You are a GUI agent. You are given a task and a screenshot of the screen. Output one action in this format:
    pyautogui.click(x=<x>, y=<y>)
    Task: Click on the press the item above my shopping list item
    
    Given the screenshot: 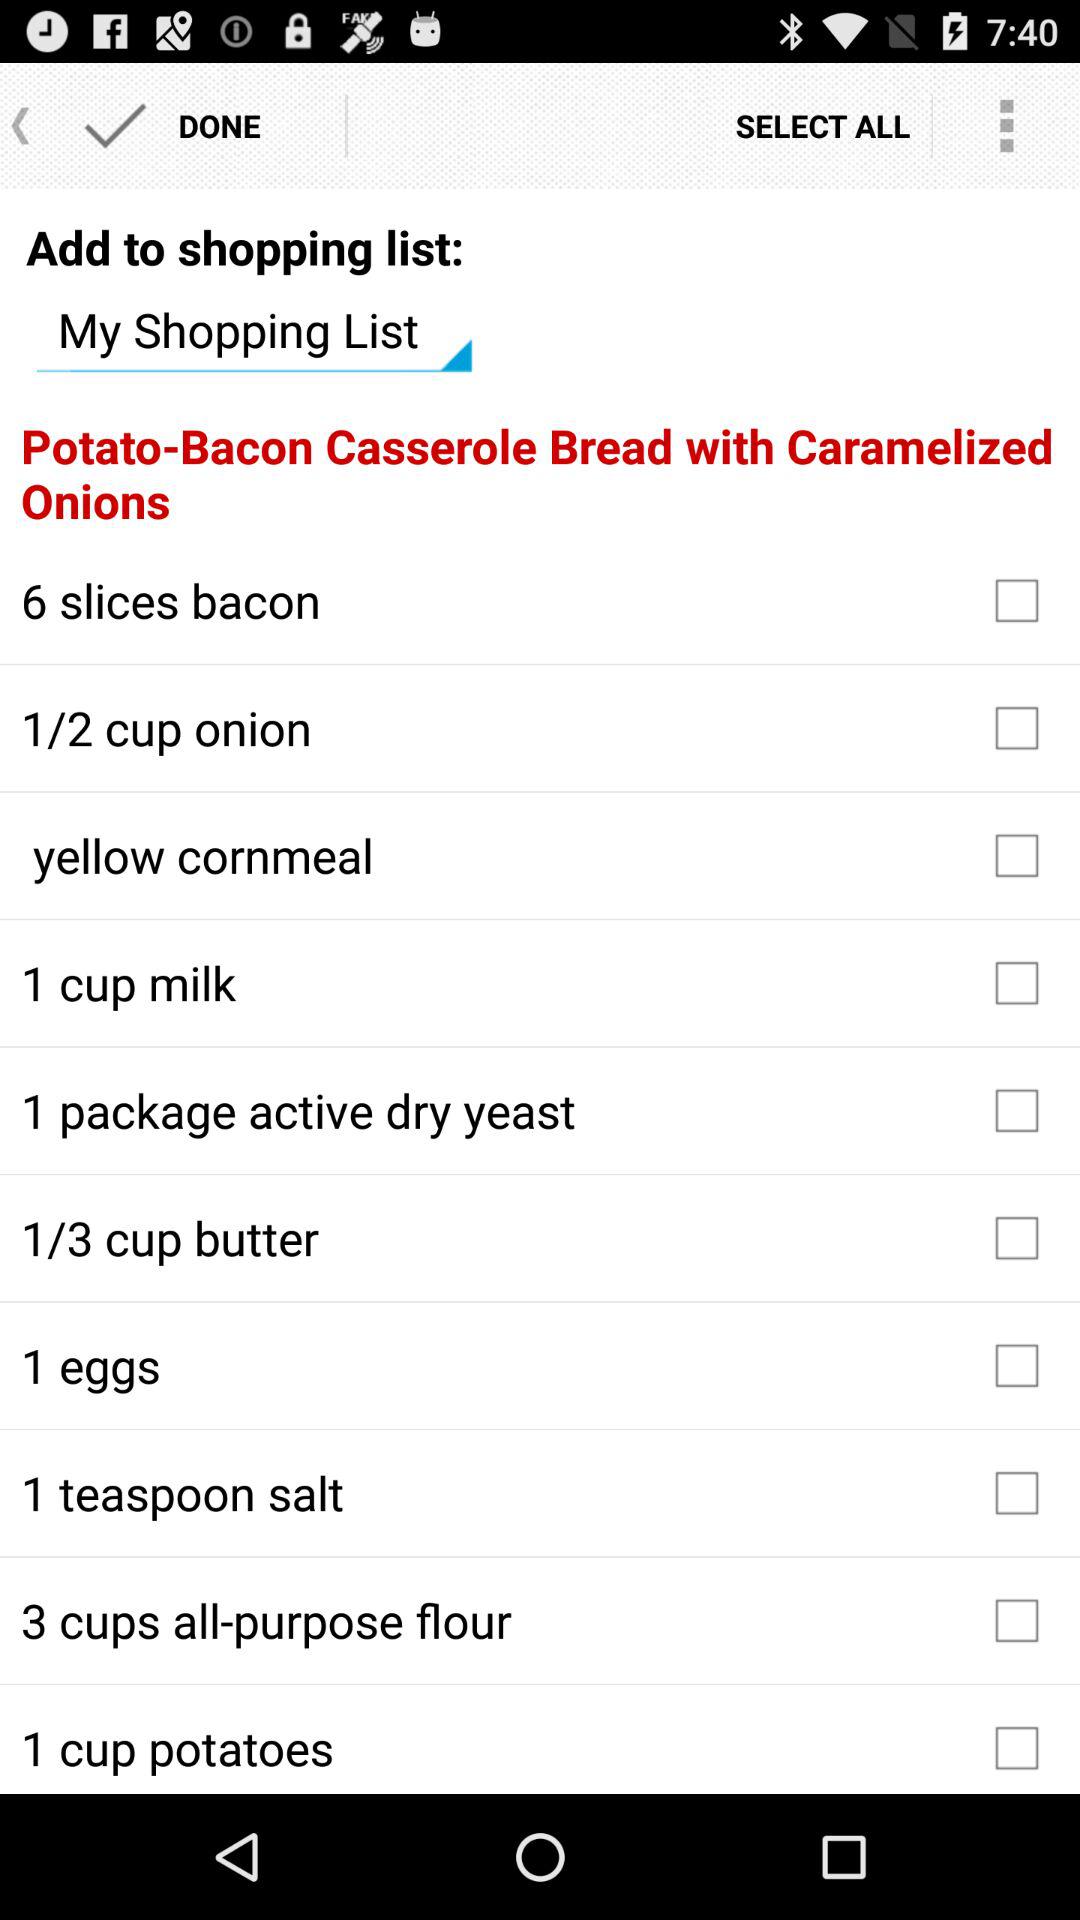 What is the action you would take?
    pyautogui.click(x=245, y=247)
    